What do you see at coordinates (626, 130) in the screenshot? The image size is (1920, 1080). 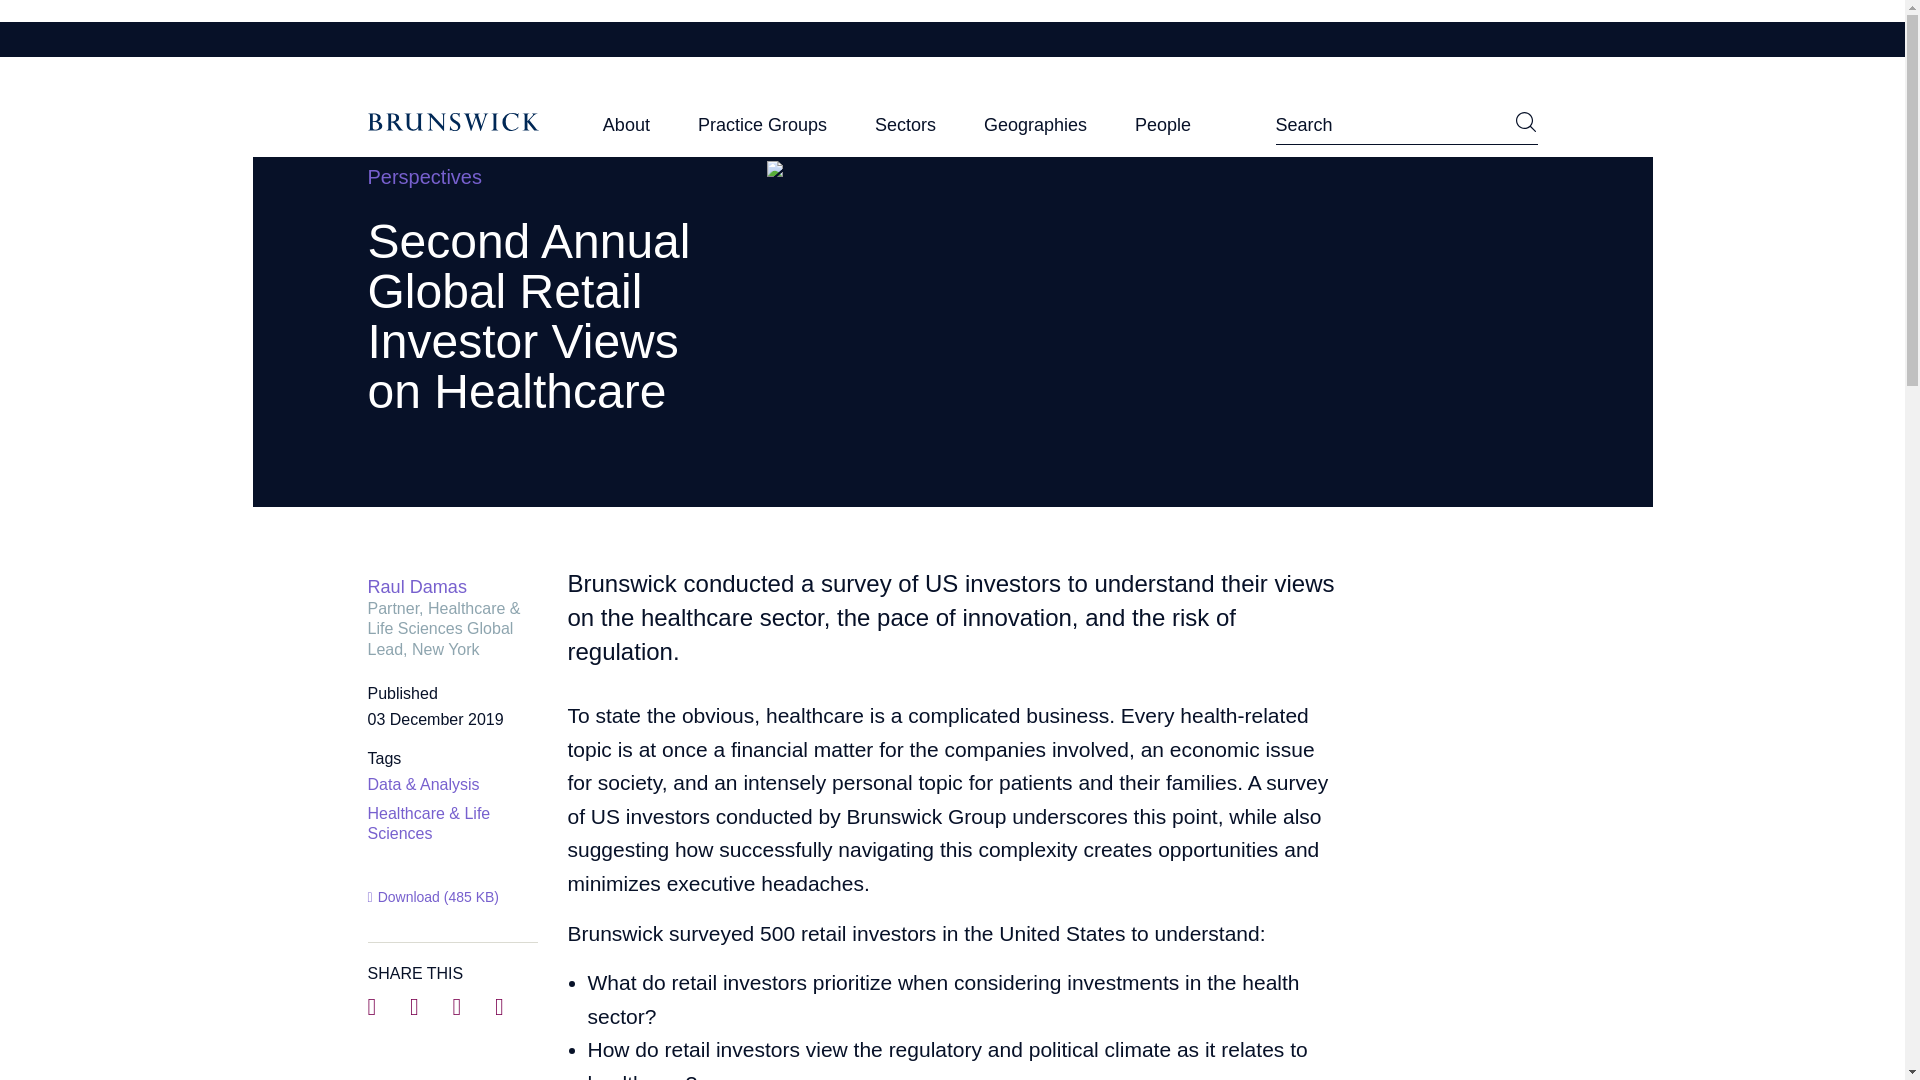 I see `About` at bounding box center [626, 130].